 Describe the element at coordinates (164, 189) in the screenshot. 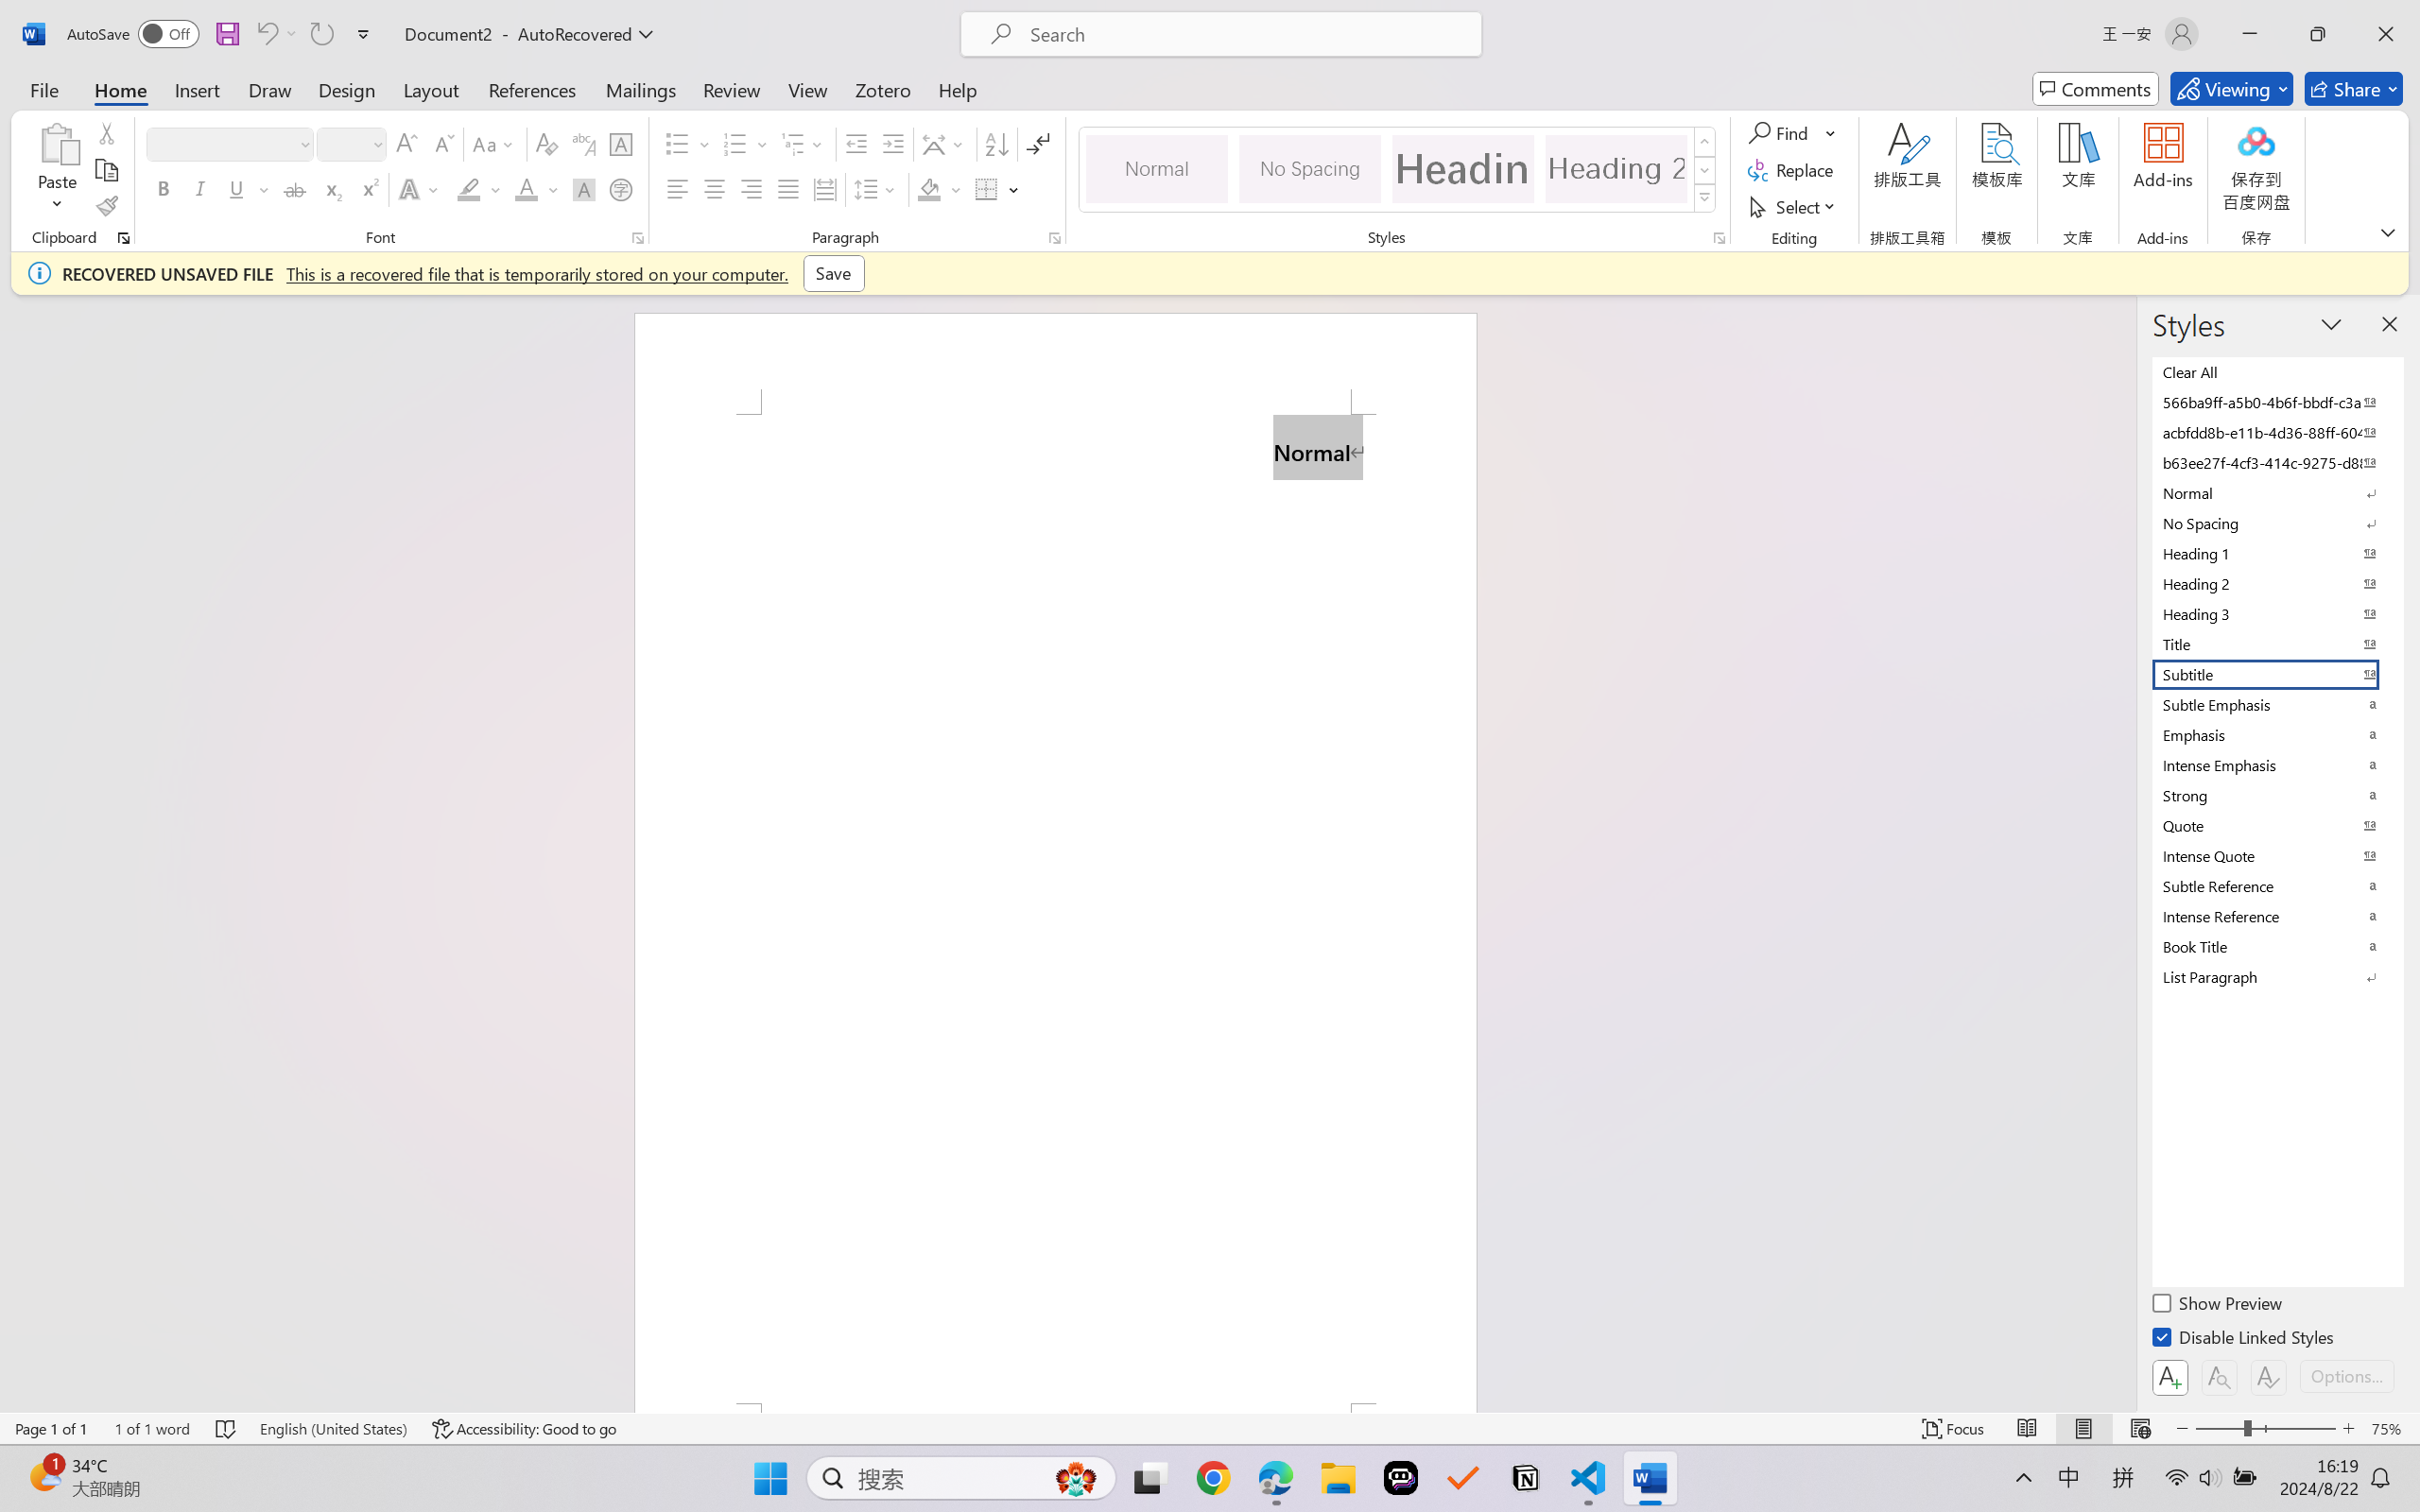

I see `Bold` at that location.